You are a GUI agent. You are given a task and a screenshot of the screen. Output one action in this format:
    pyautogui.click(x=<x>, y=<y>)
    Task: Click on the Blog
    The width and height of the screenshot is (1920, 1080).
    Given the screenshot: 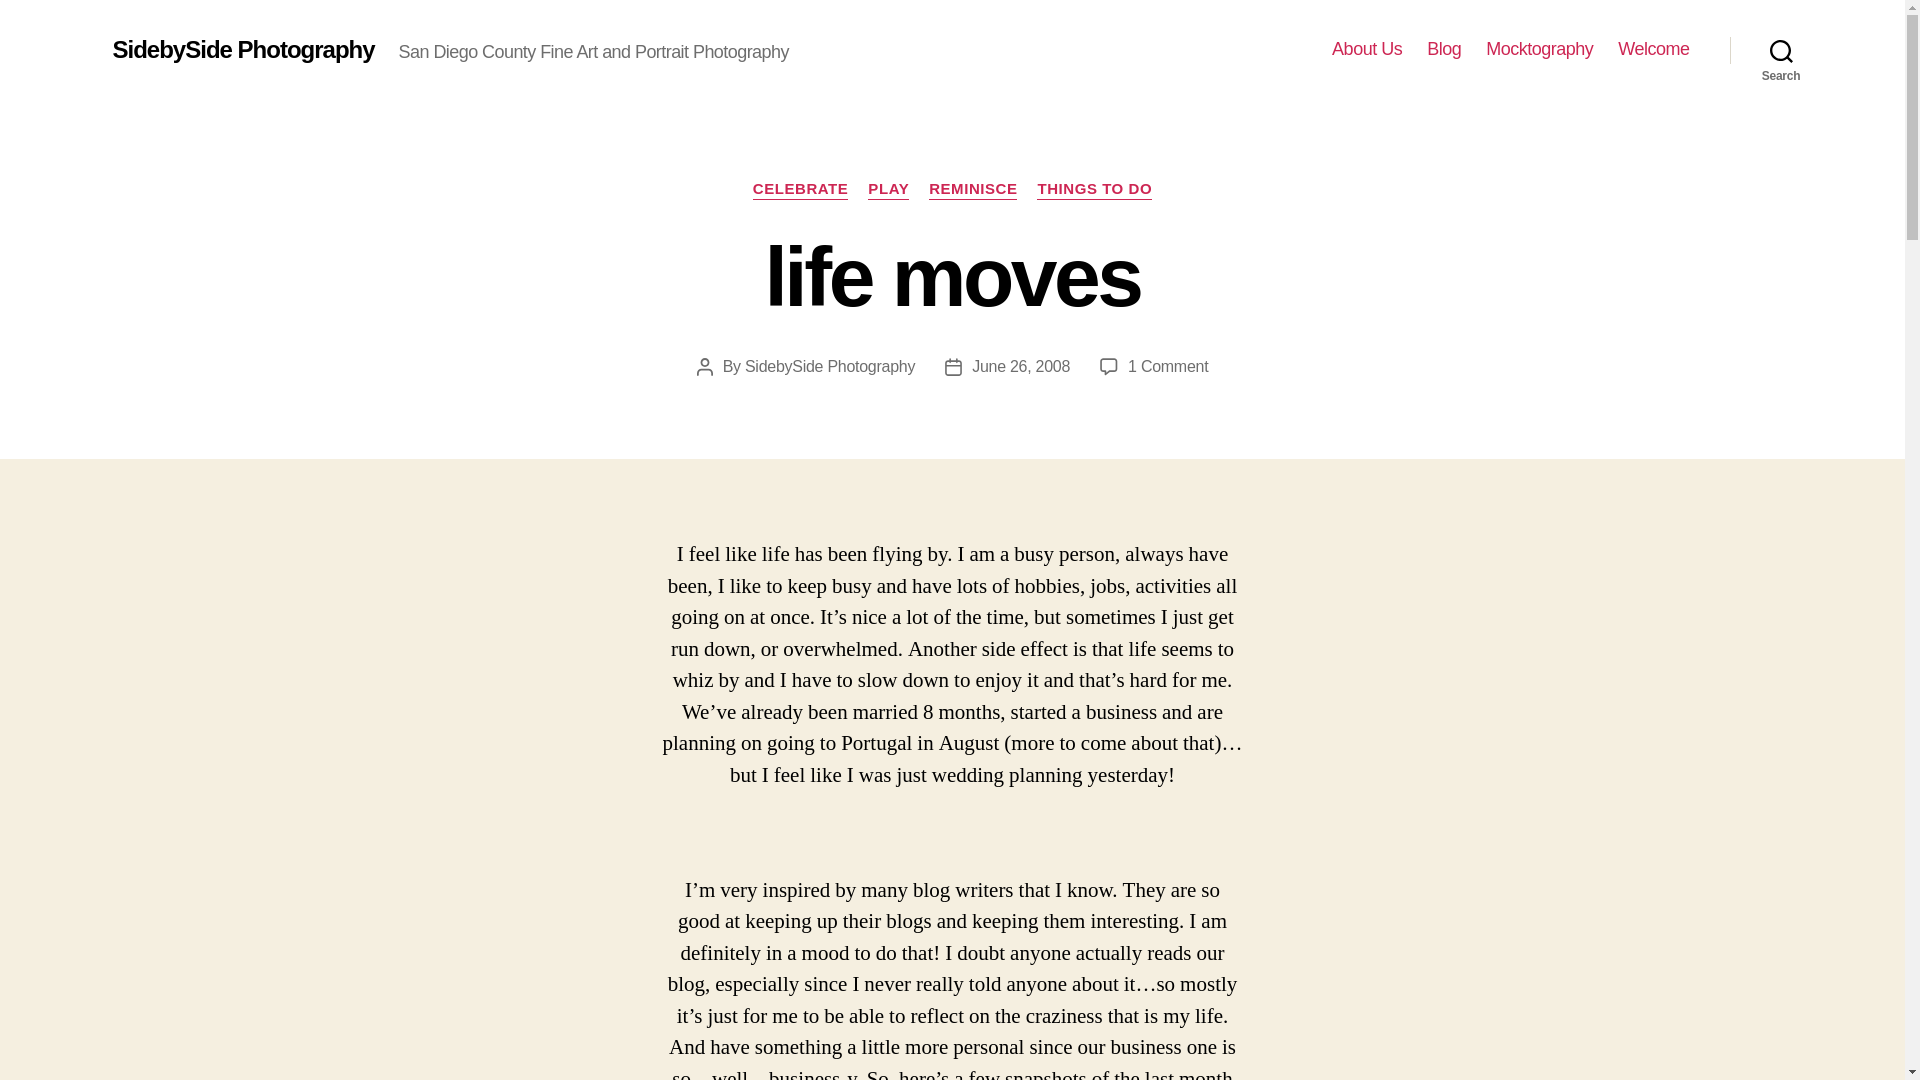 What is the action you would take?
    pyautogui.click(x=242, y=49)
    